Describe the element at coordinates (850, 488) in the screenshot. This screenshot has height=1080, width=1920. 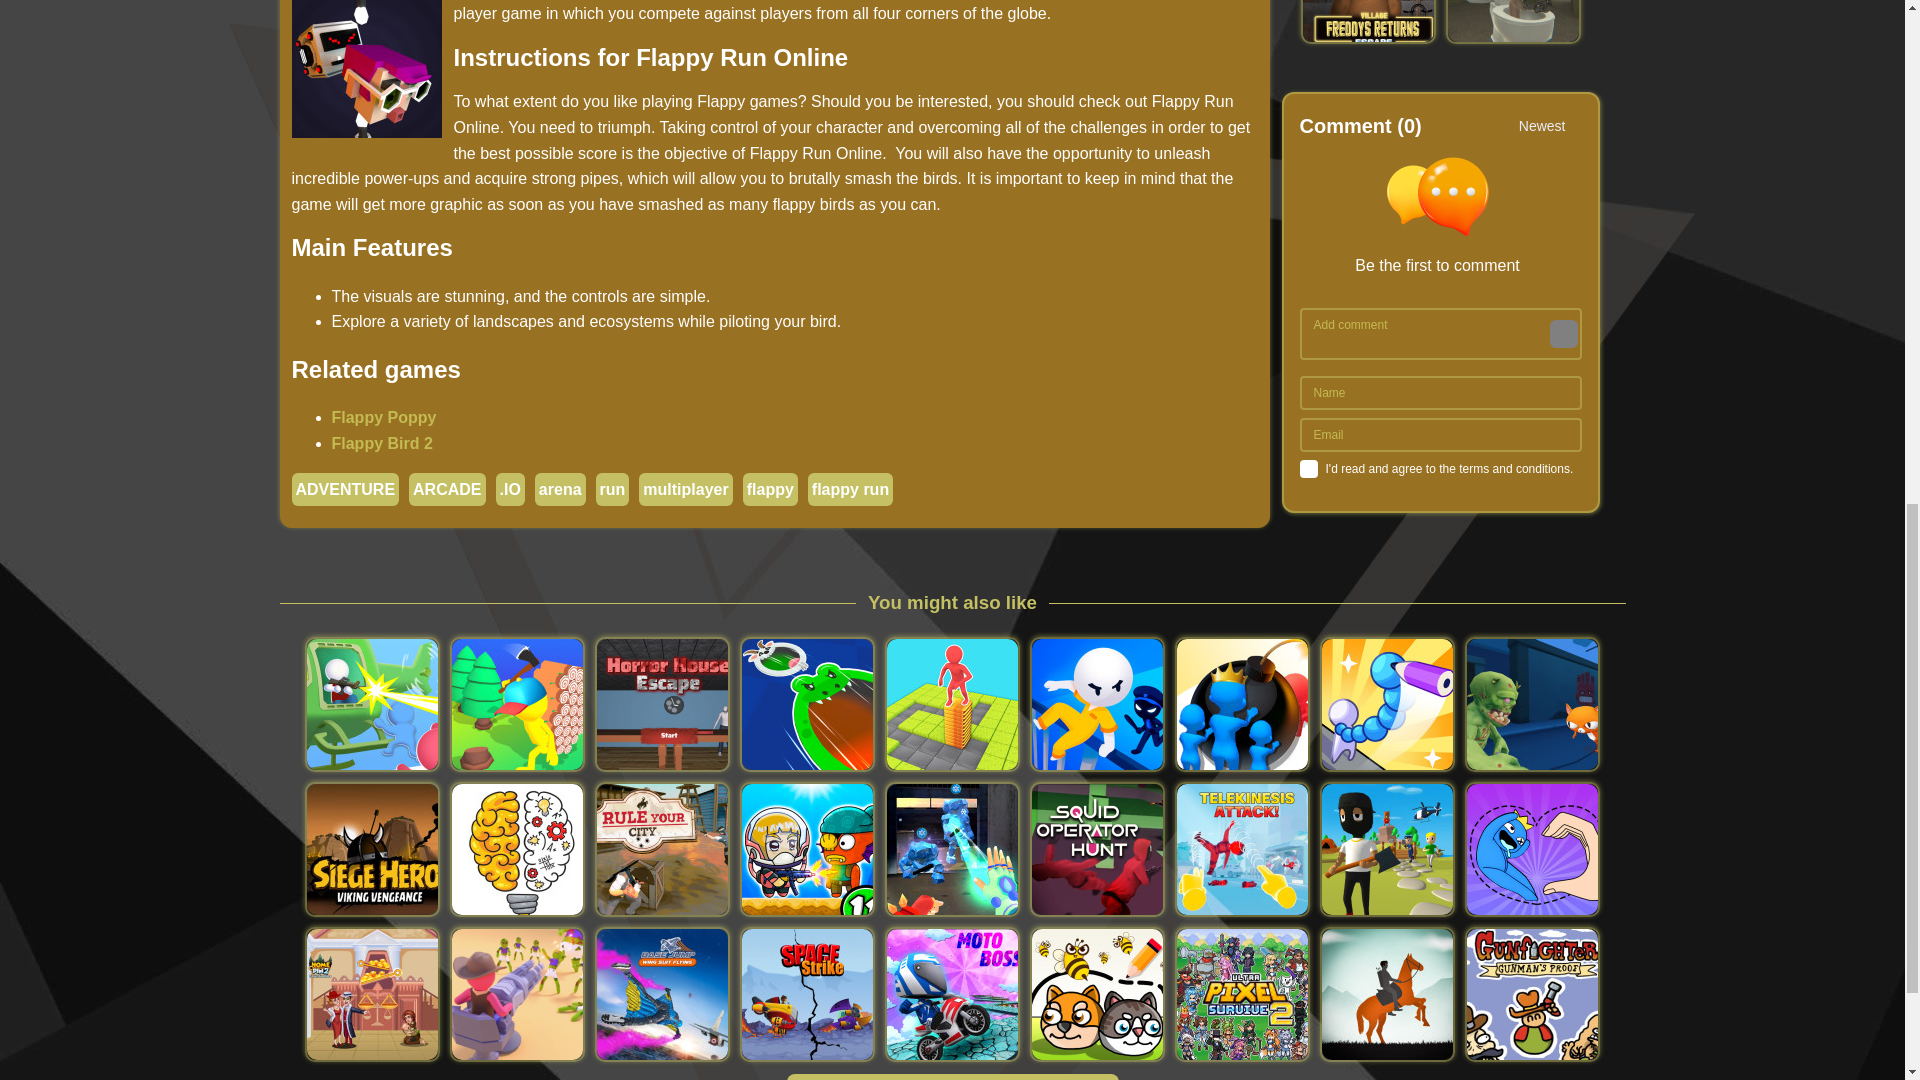
I see `flappy run` at that location.